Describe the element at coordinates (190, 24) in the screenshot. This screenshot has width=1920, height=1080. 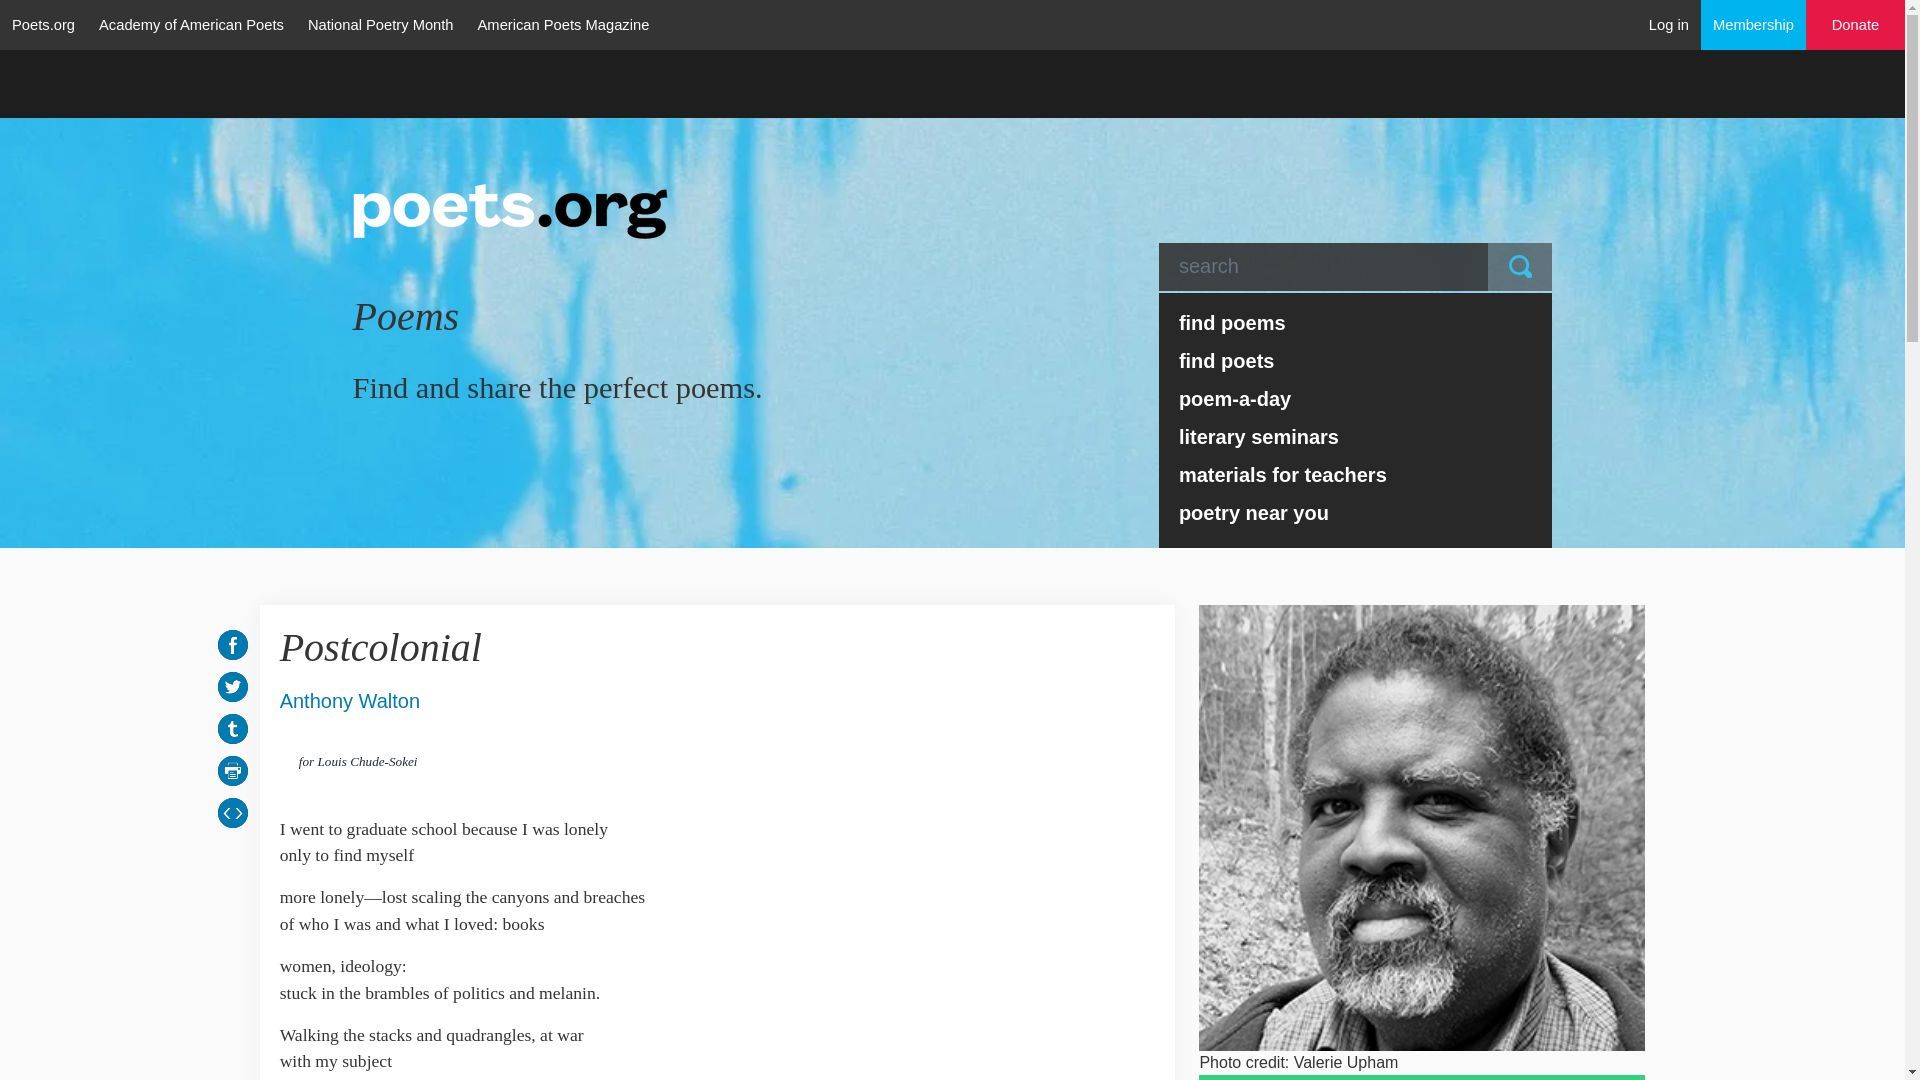
I see `Academy of American Poets` at that location.